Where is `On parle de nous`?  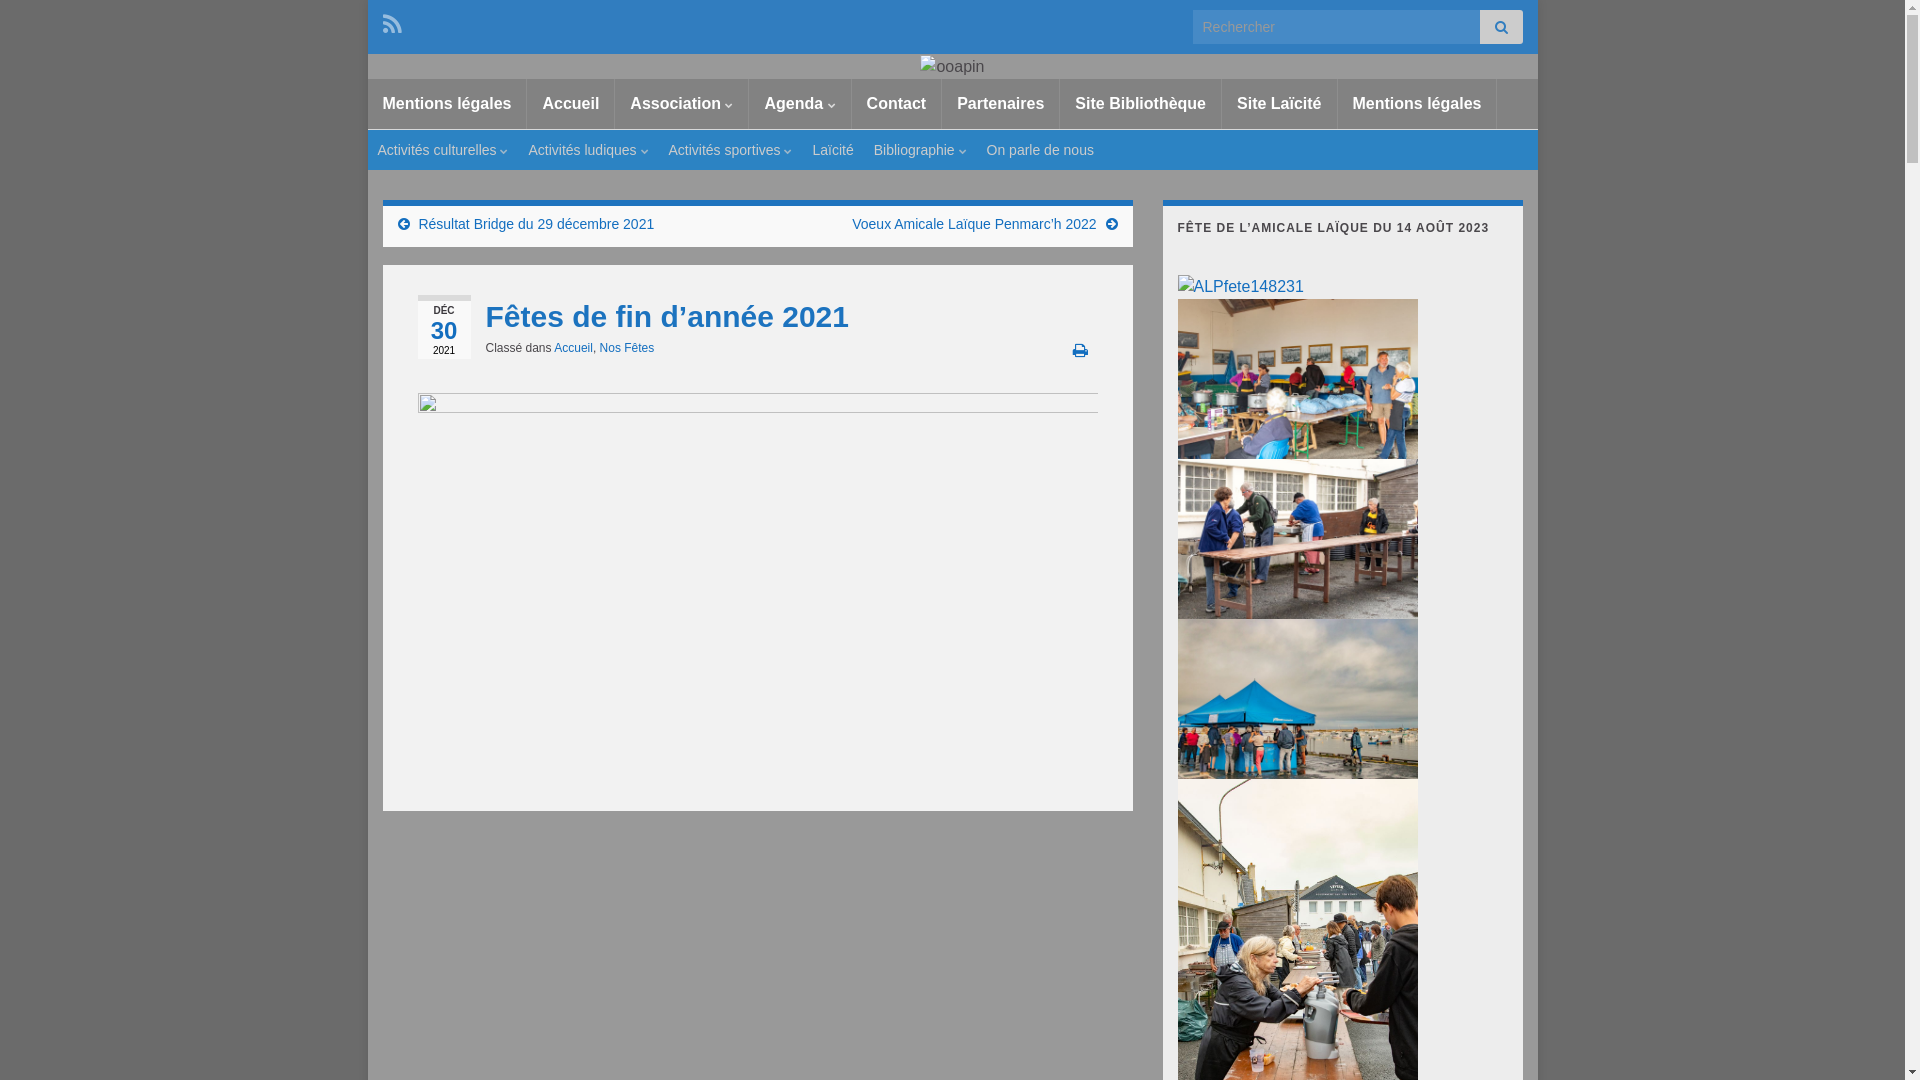
On parle de nous is located at coordinates (1040, 150).